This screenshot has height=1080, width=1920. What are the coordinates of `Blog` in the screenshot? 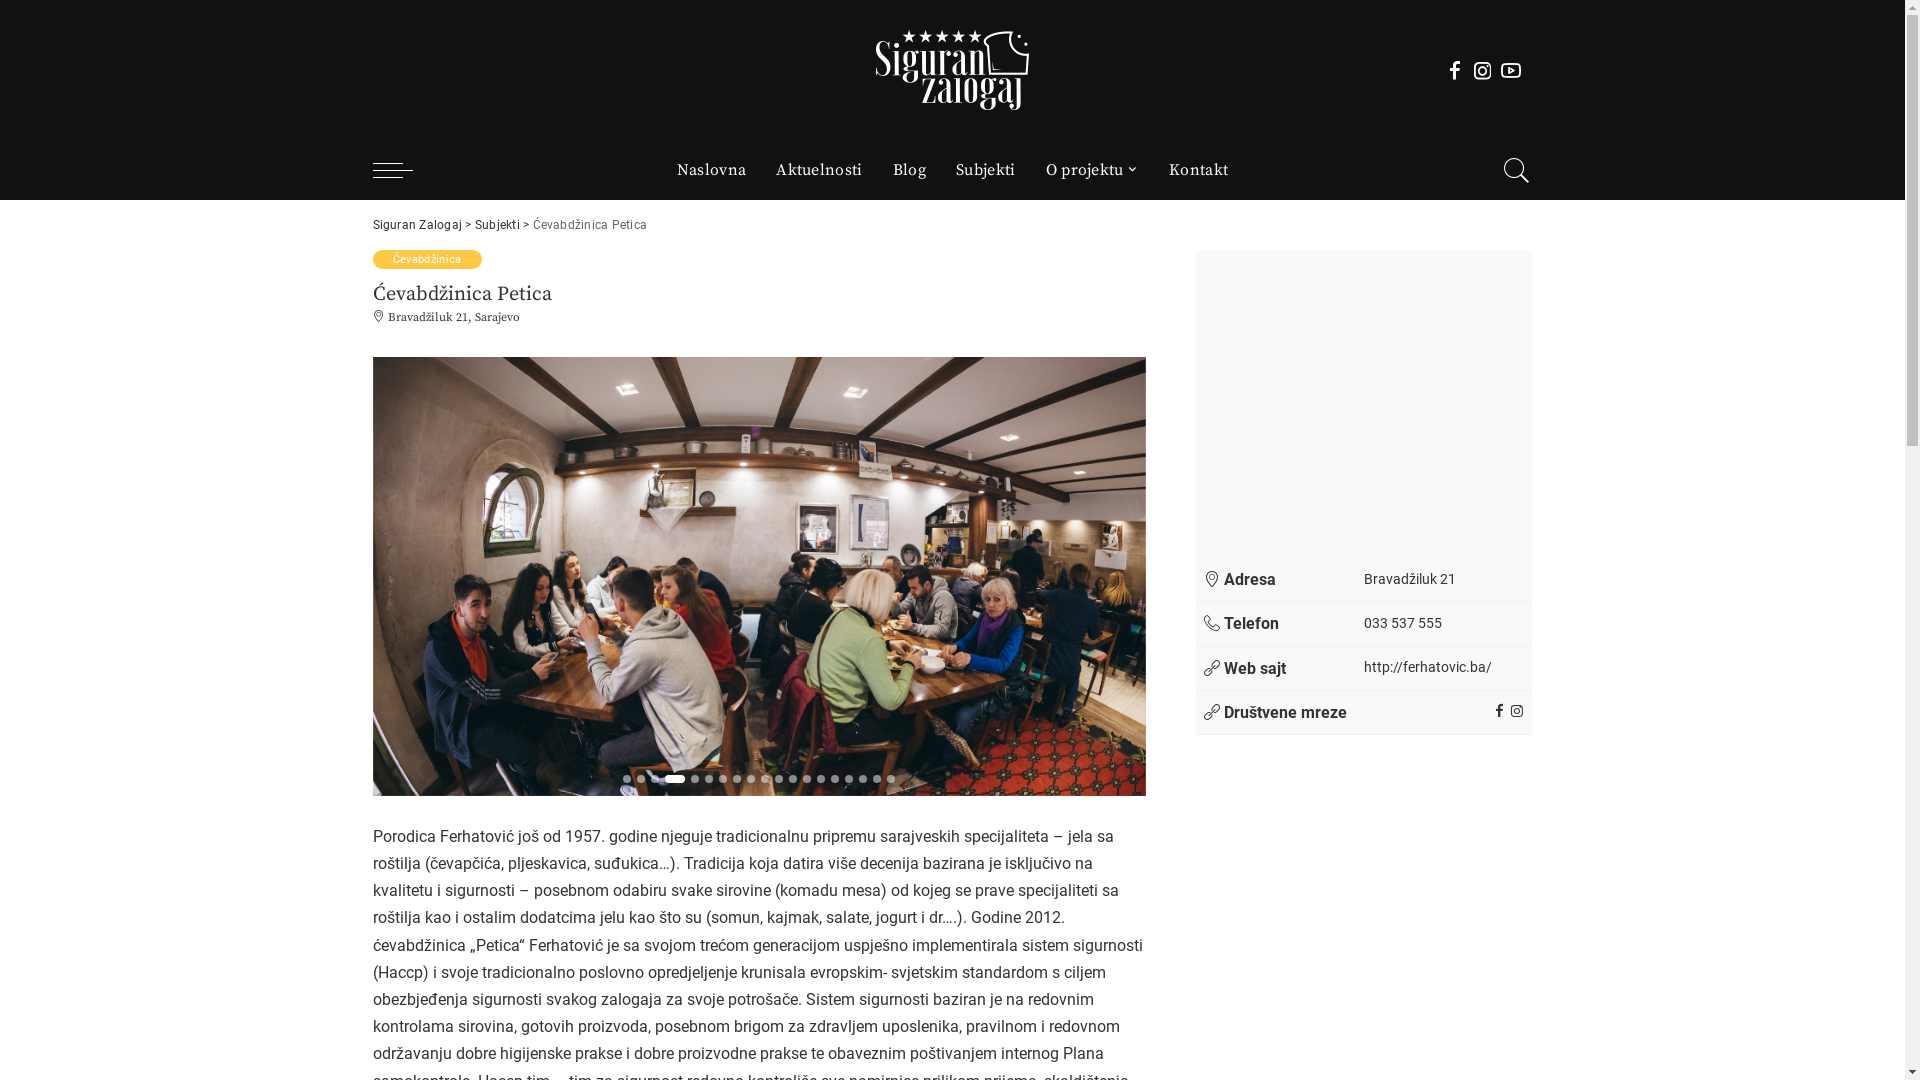 It's located at (910, 170).